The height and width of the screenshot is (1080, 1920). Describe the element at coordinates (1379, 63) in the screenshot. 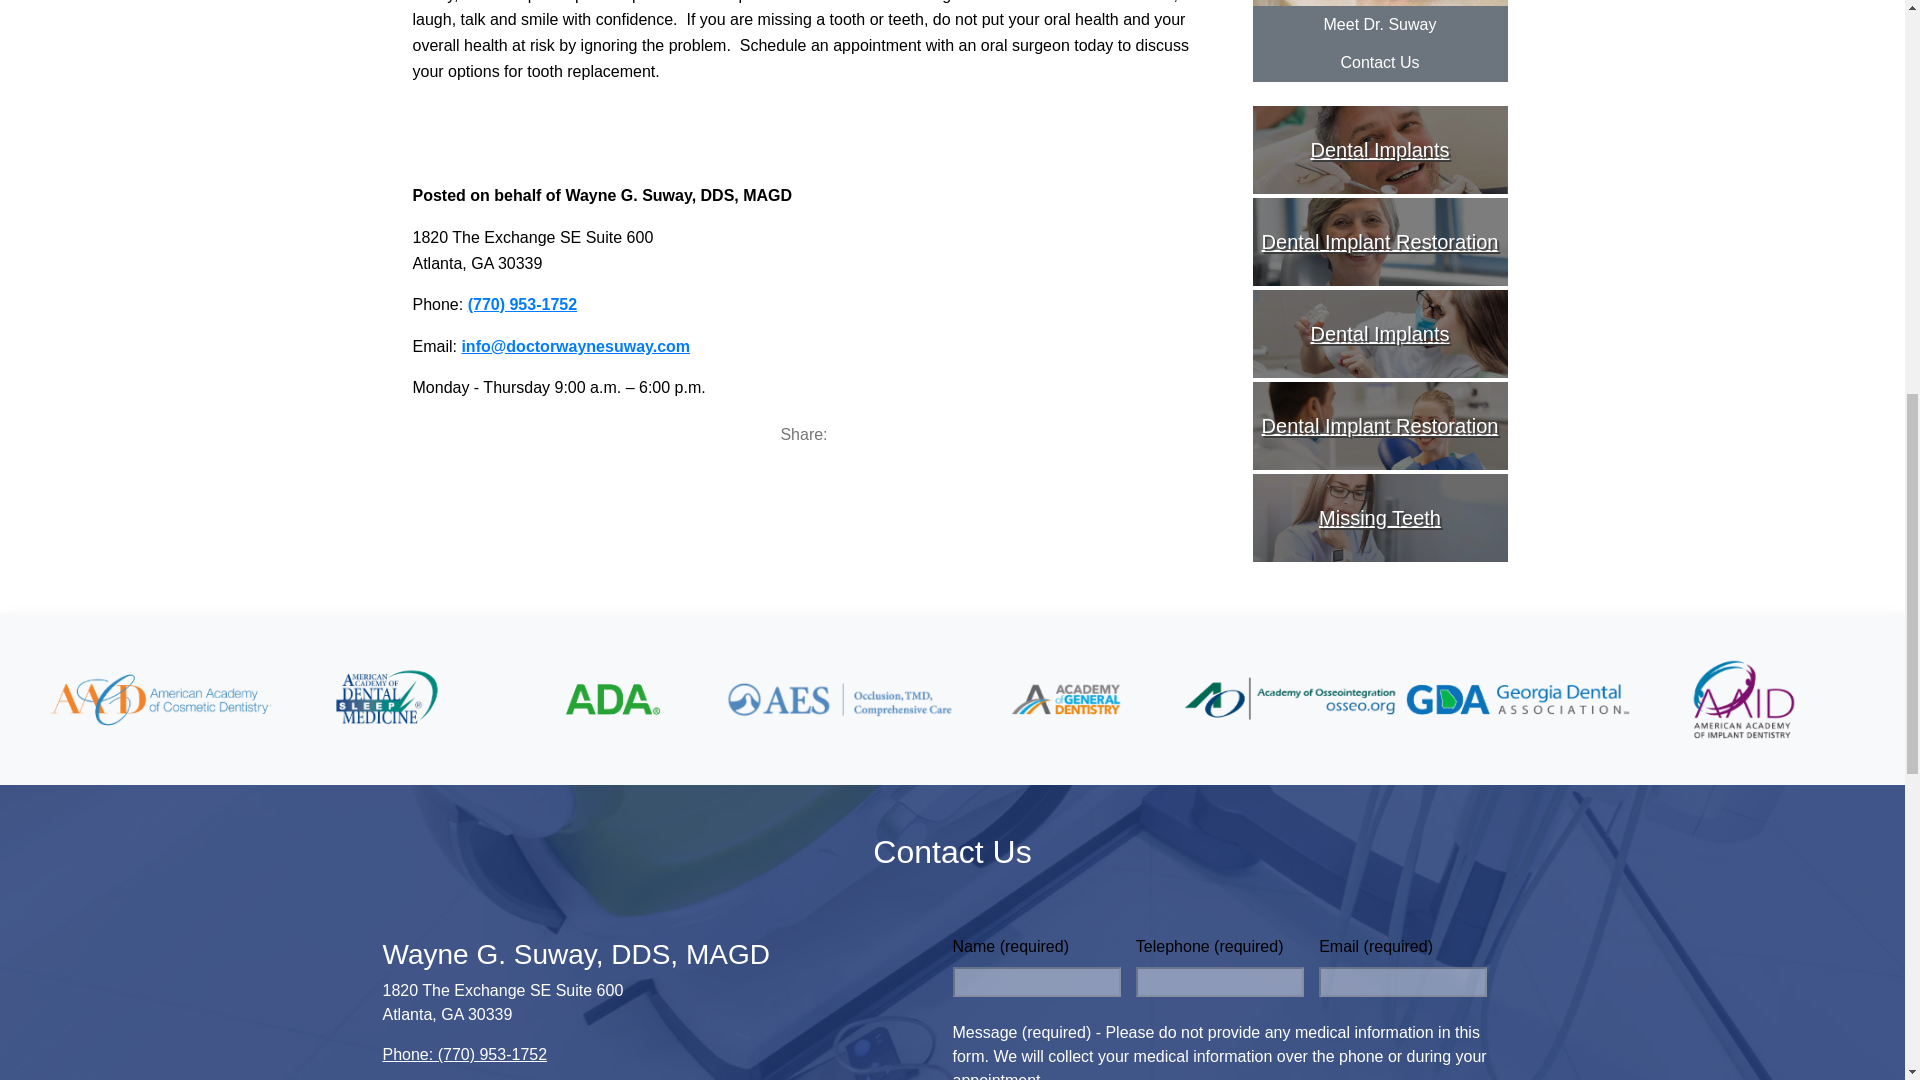

I see `Contact Us` at that location.